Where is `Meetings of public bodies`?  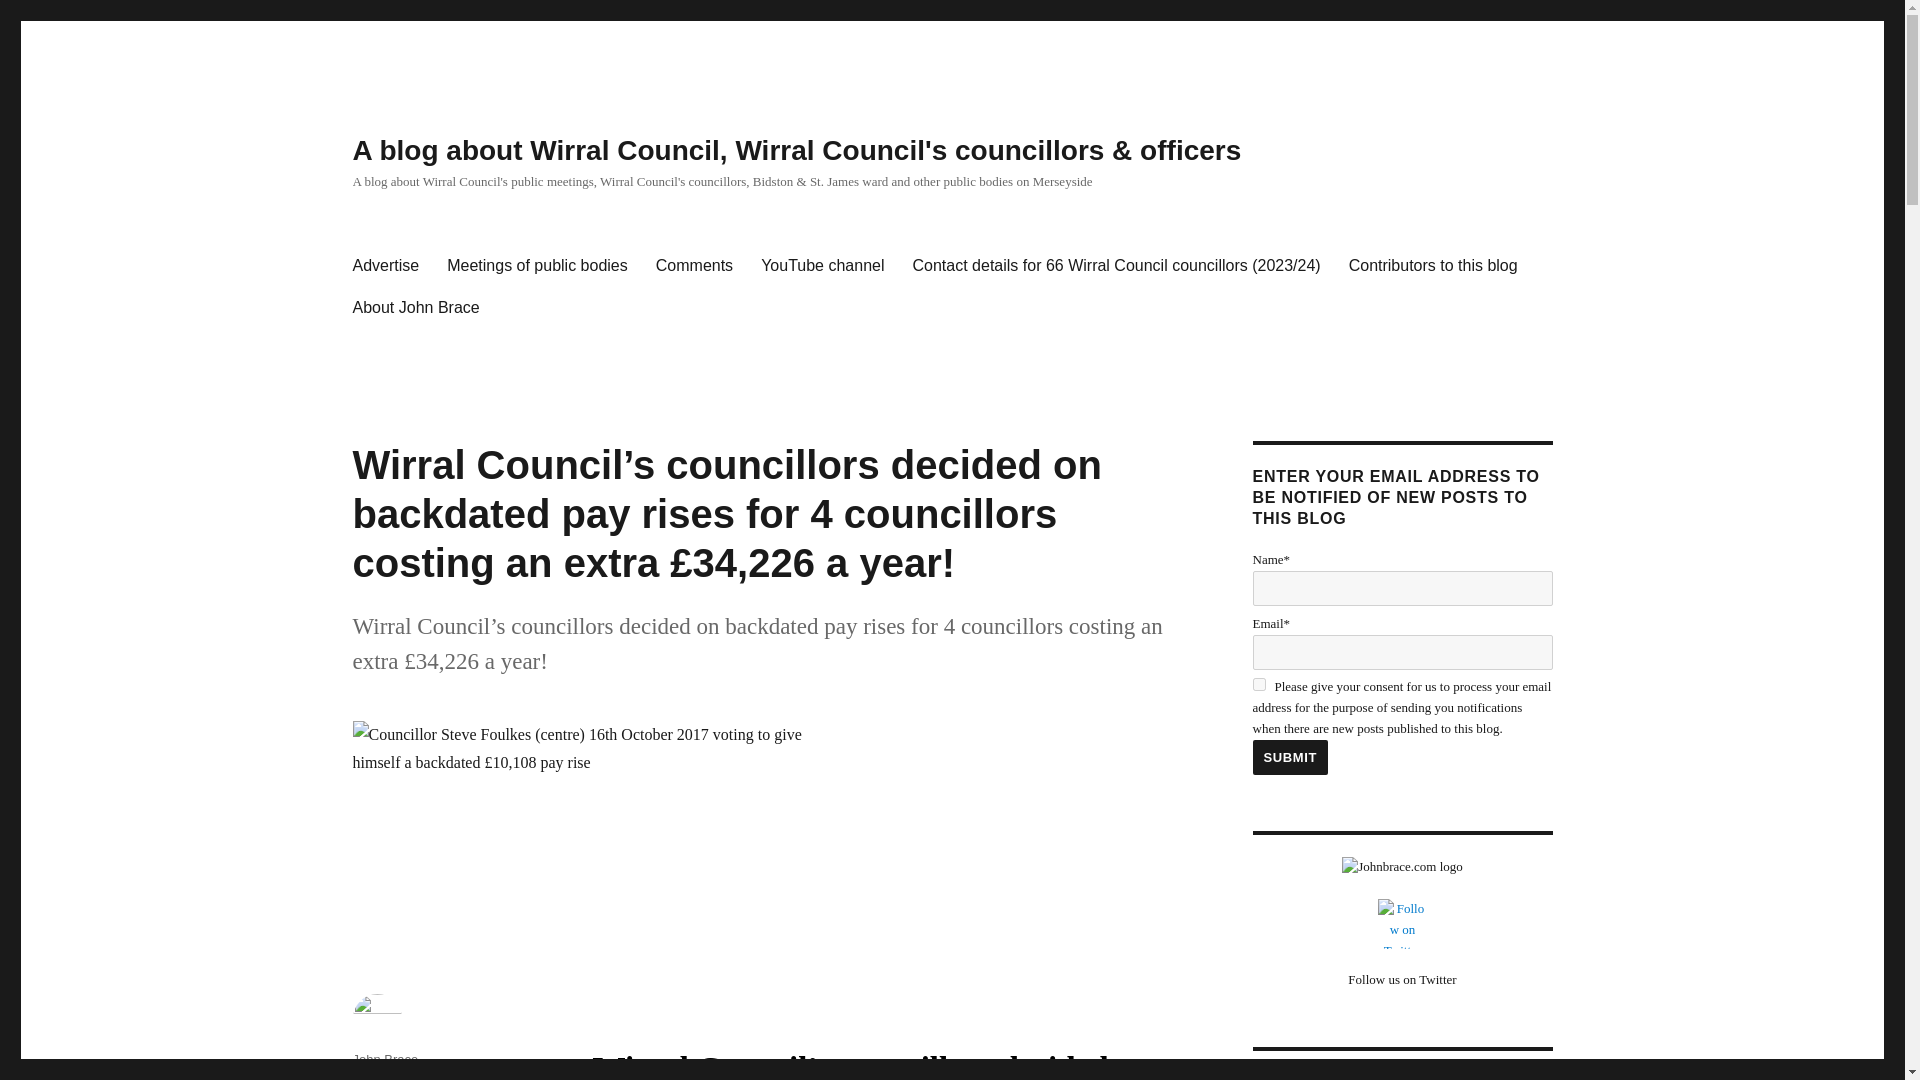 Meetings of public bodies is located at coordinates (537, 266).